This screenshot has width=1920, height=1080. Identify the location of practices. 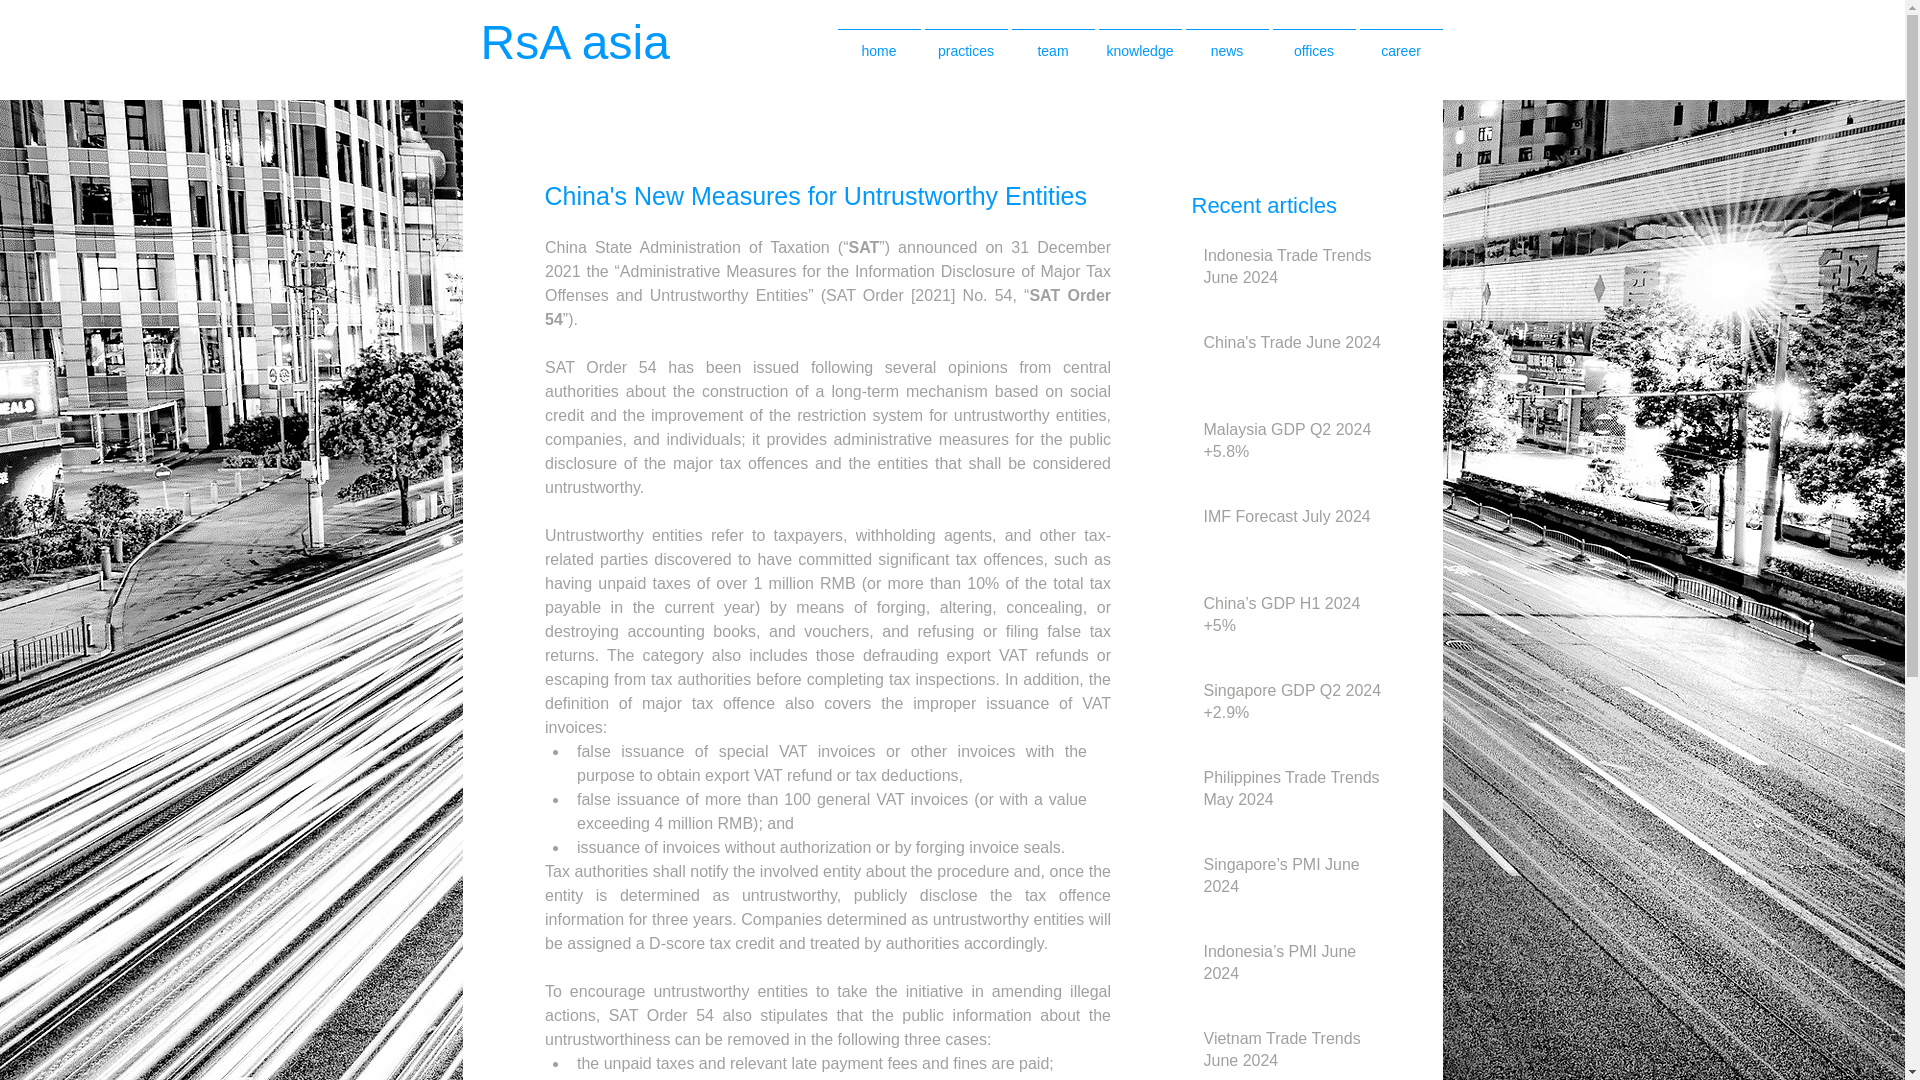
(965, 42).